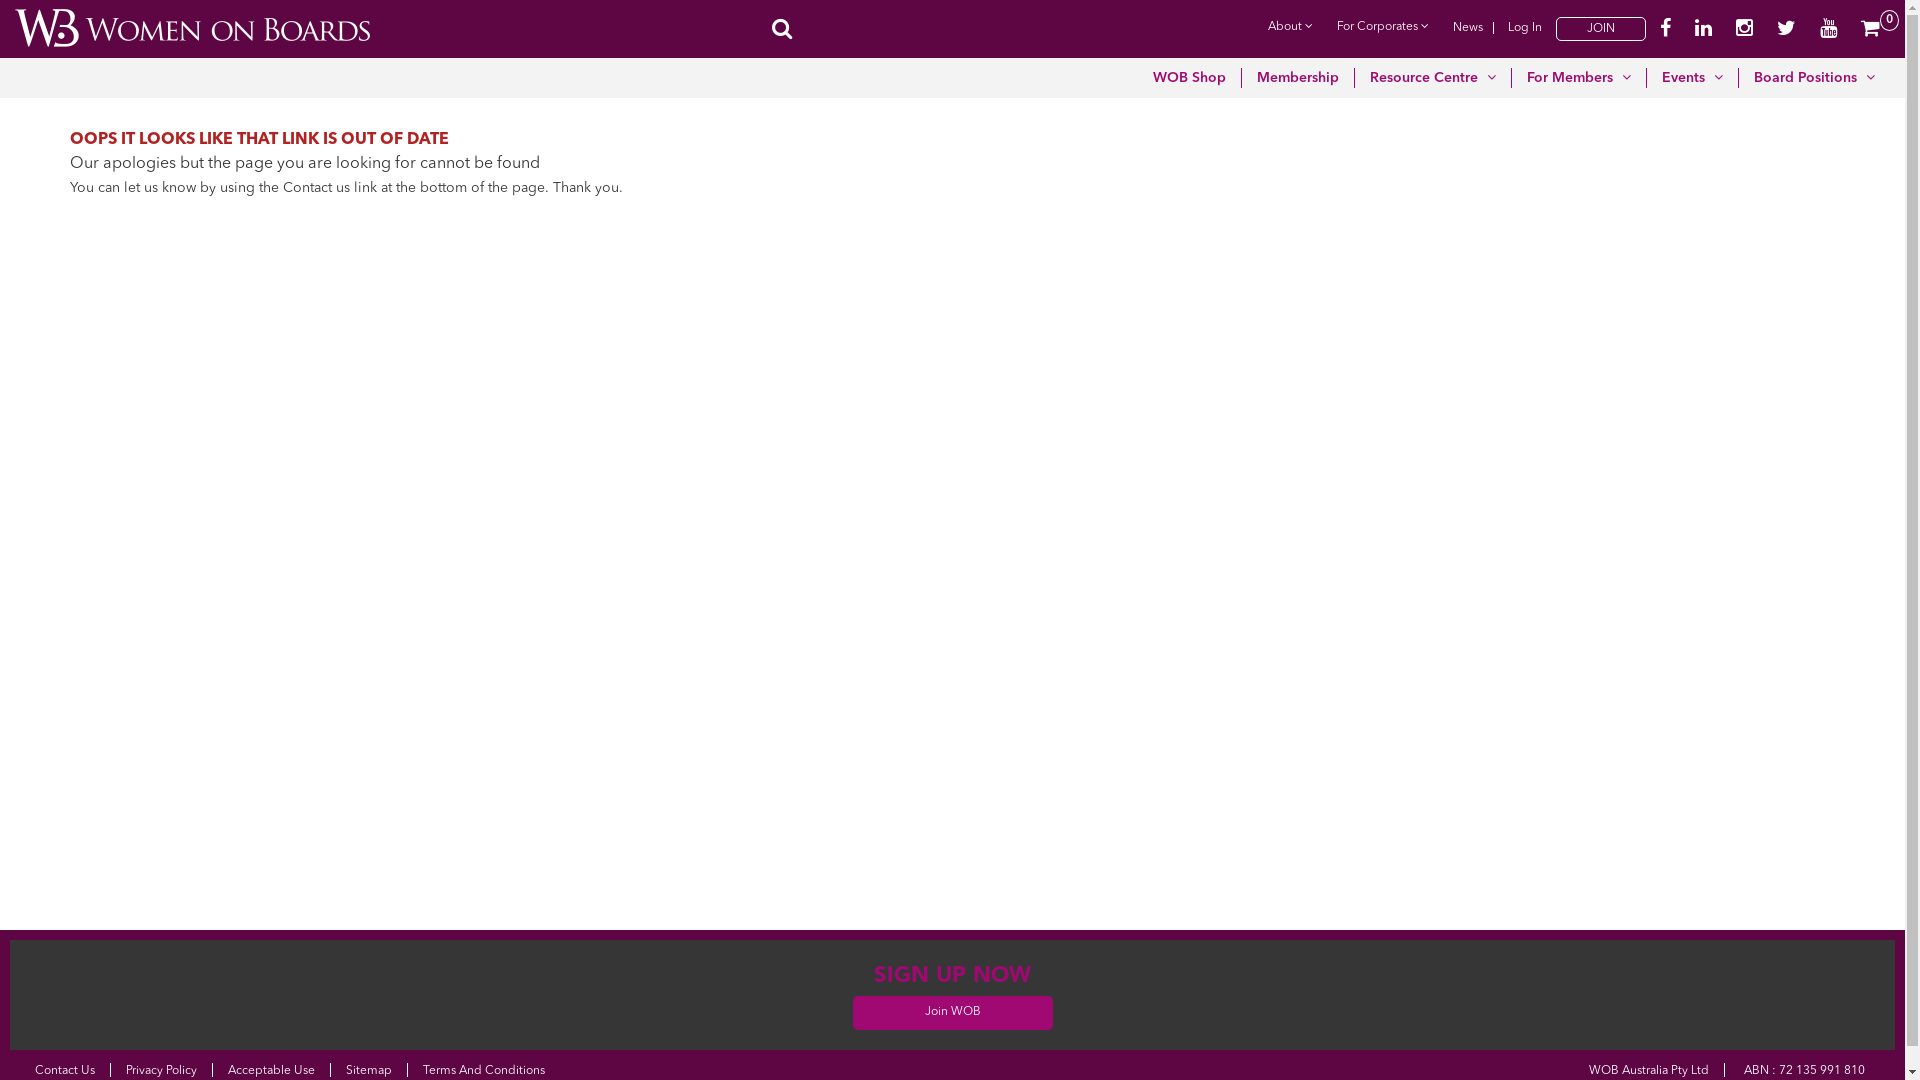  What do you see at coordinates (369, 1071) in the screenshot?
I see `Sitemap` at bounding box center [369, 1071].